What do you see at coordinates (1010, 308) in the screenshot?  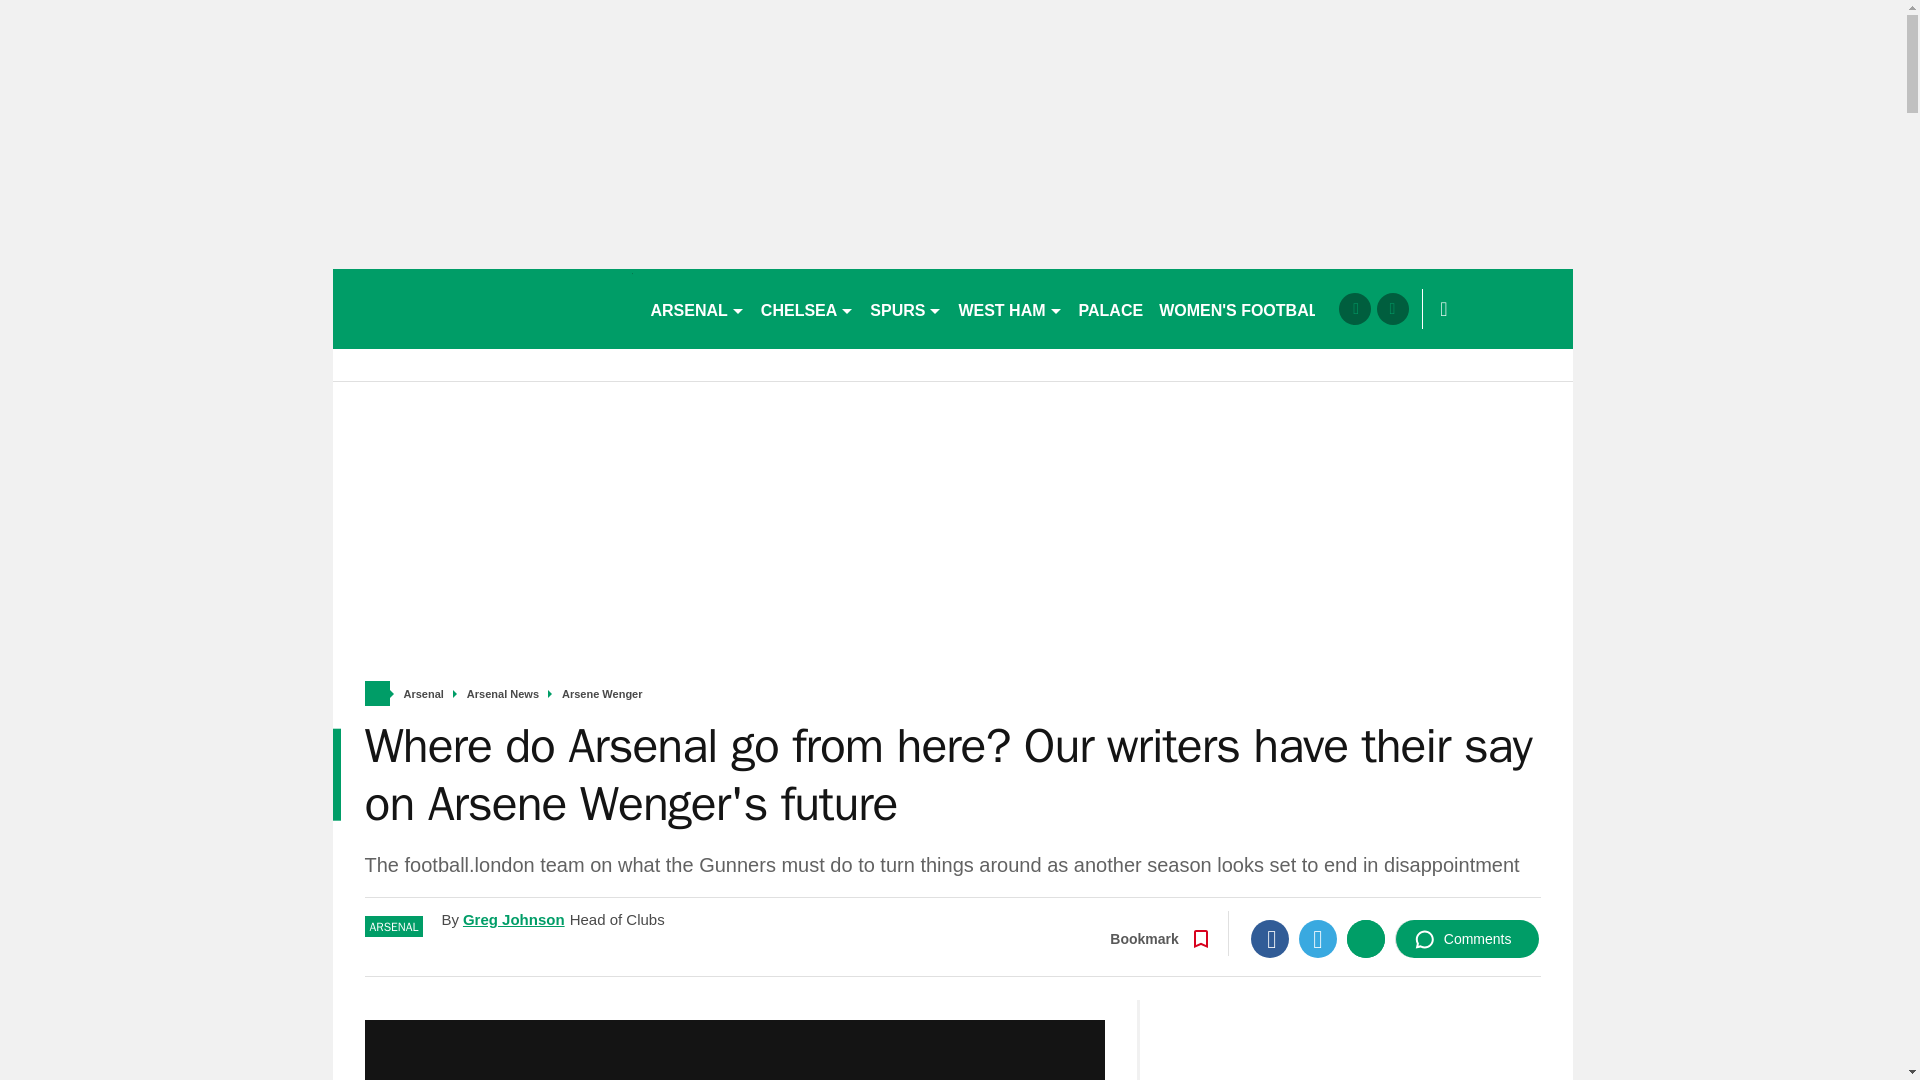 I see `WEST HAM` at bounding box center [1010, 308].